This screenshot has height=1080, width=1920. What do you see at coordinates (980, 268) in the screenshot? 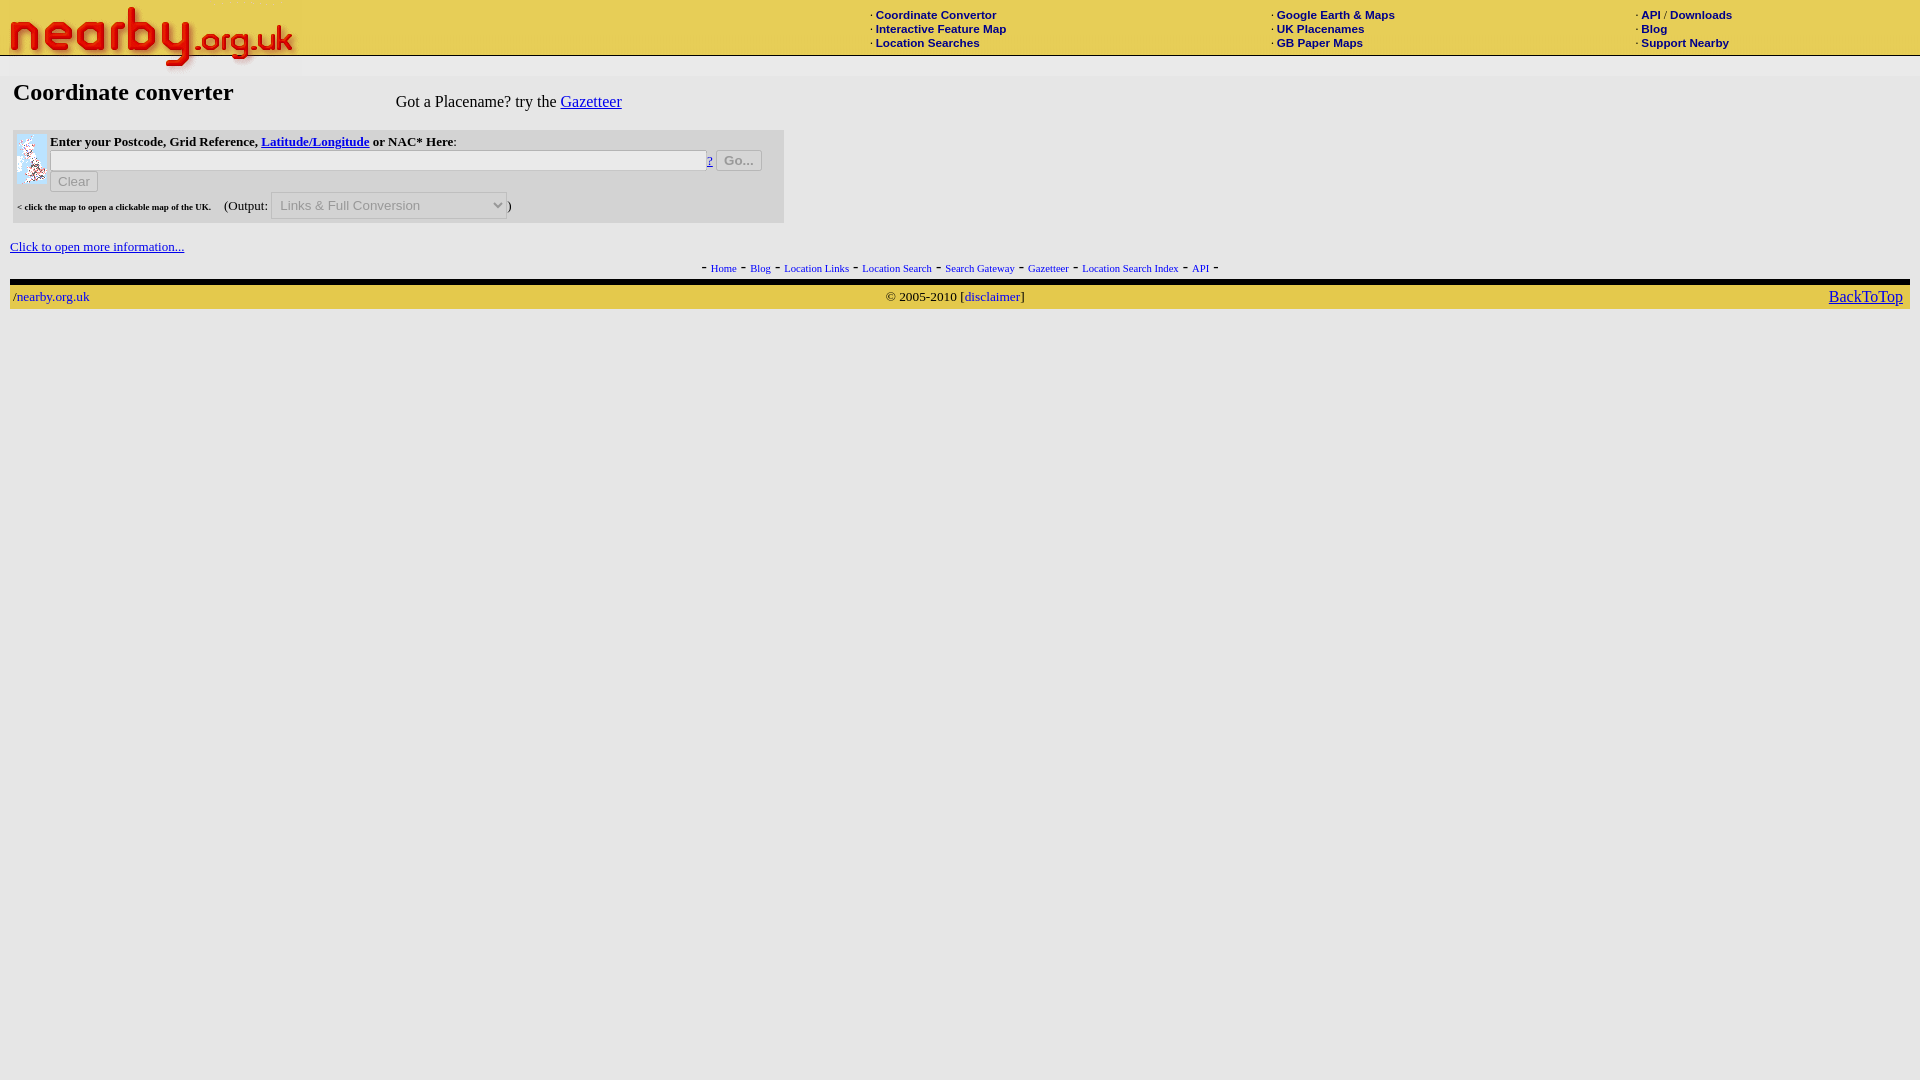
I see `Search Gateway` at bounding box center [980, 268].